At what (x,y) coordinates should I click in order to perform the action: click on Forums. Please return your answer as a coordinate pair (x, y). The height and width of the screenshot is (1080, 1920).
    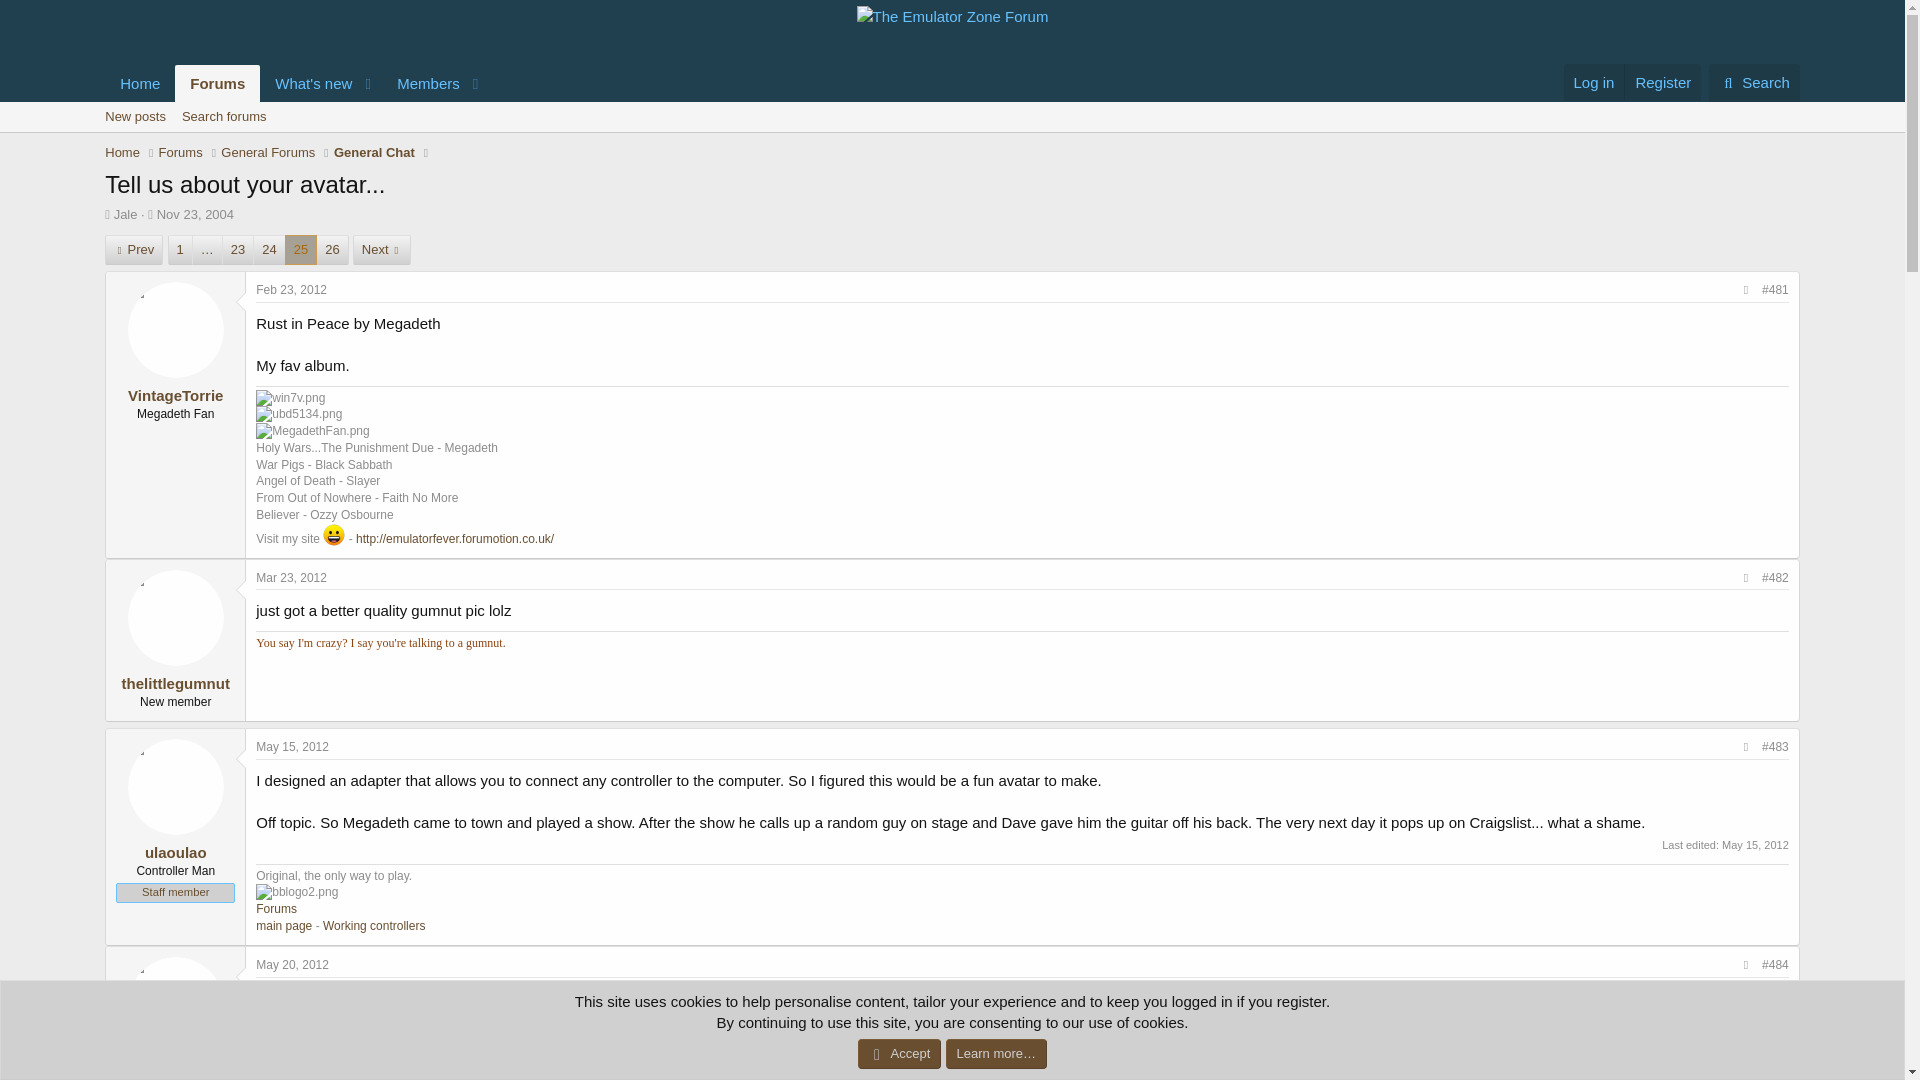
    Looking at the image, I should click on (181, 152).